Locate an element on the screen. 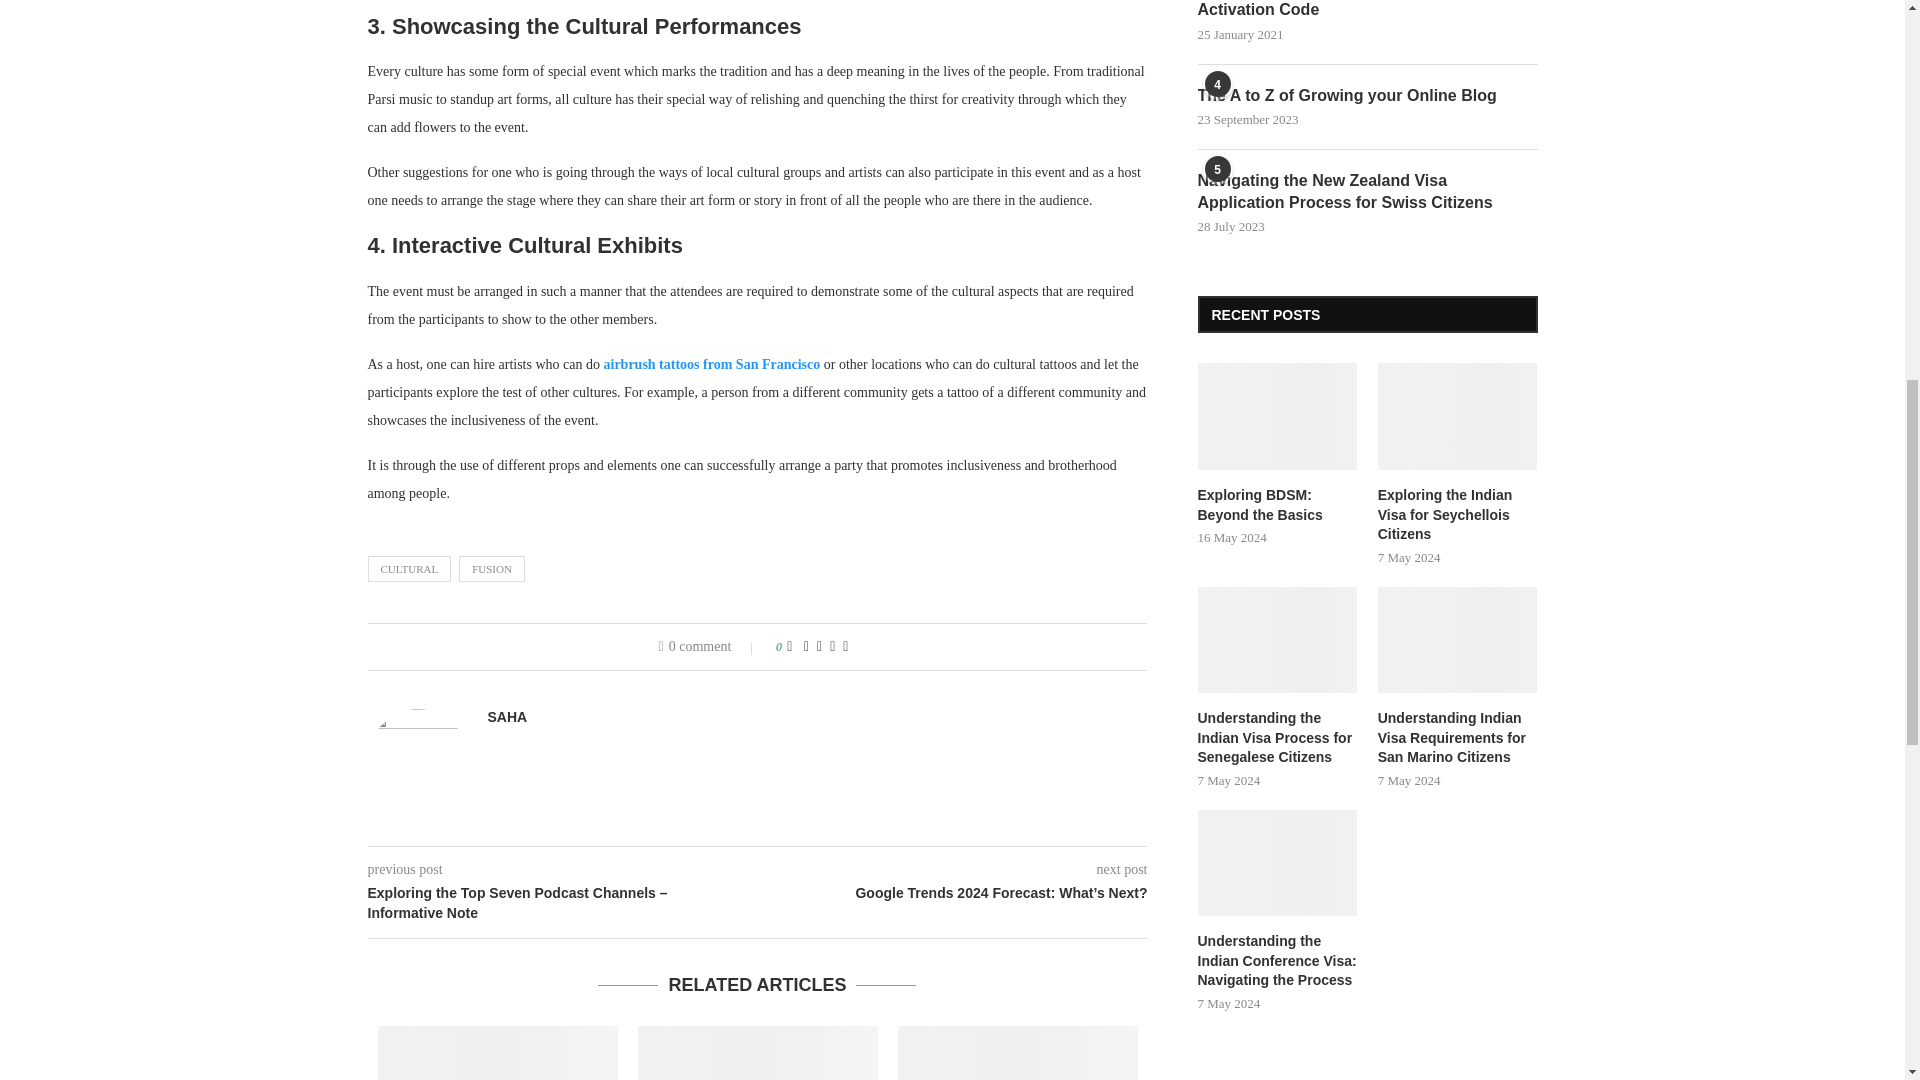 Image resolution: width=1920 pixels, height=1080 pixels. airbrush tattoos from San Francisco is located at coordinates (712, 364).